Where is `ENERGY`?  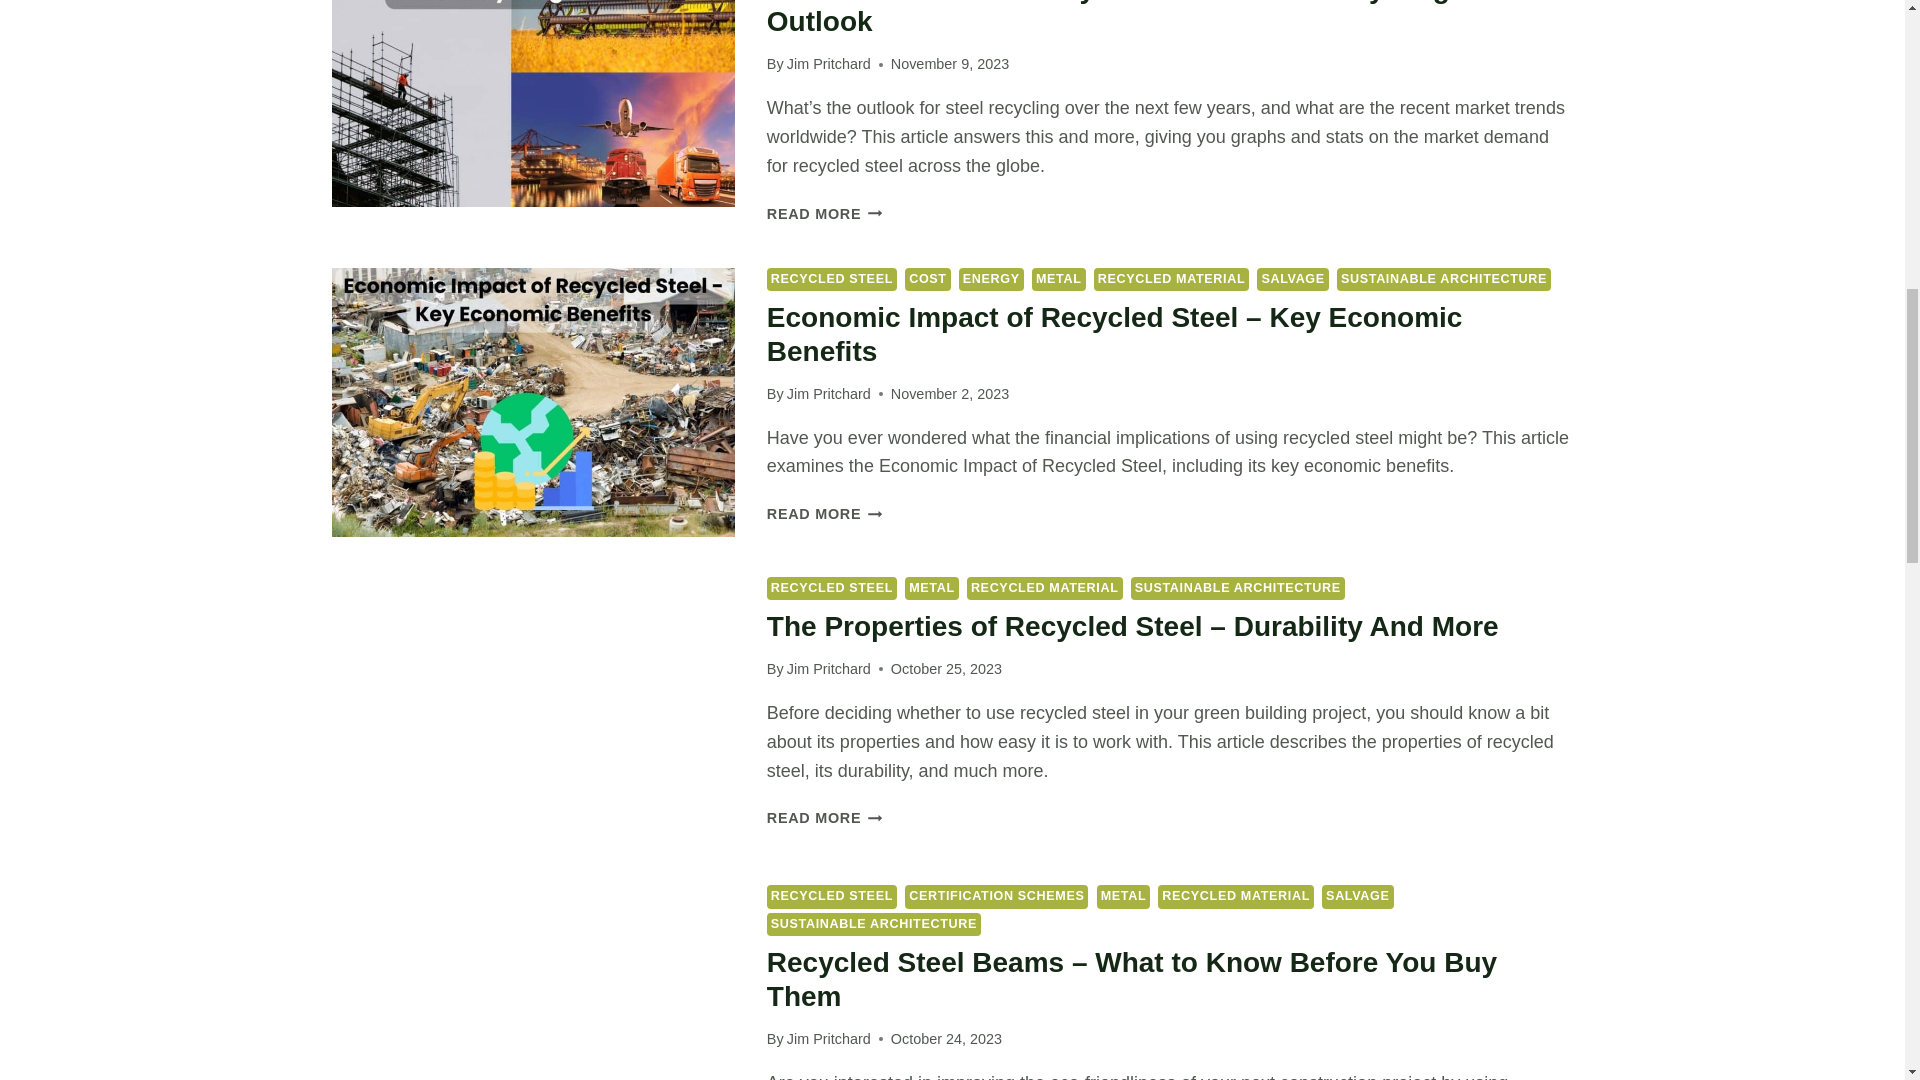
ENERGY is located at coordinates (990, 278).